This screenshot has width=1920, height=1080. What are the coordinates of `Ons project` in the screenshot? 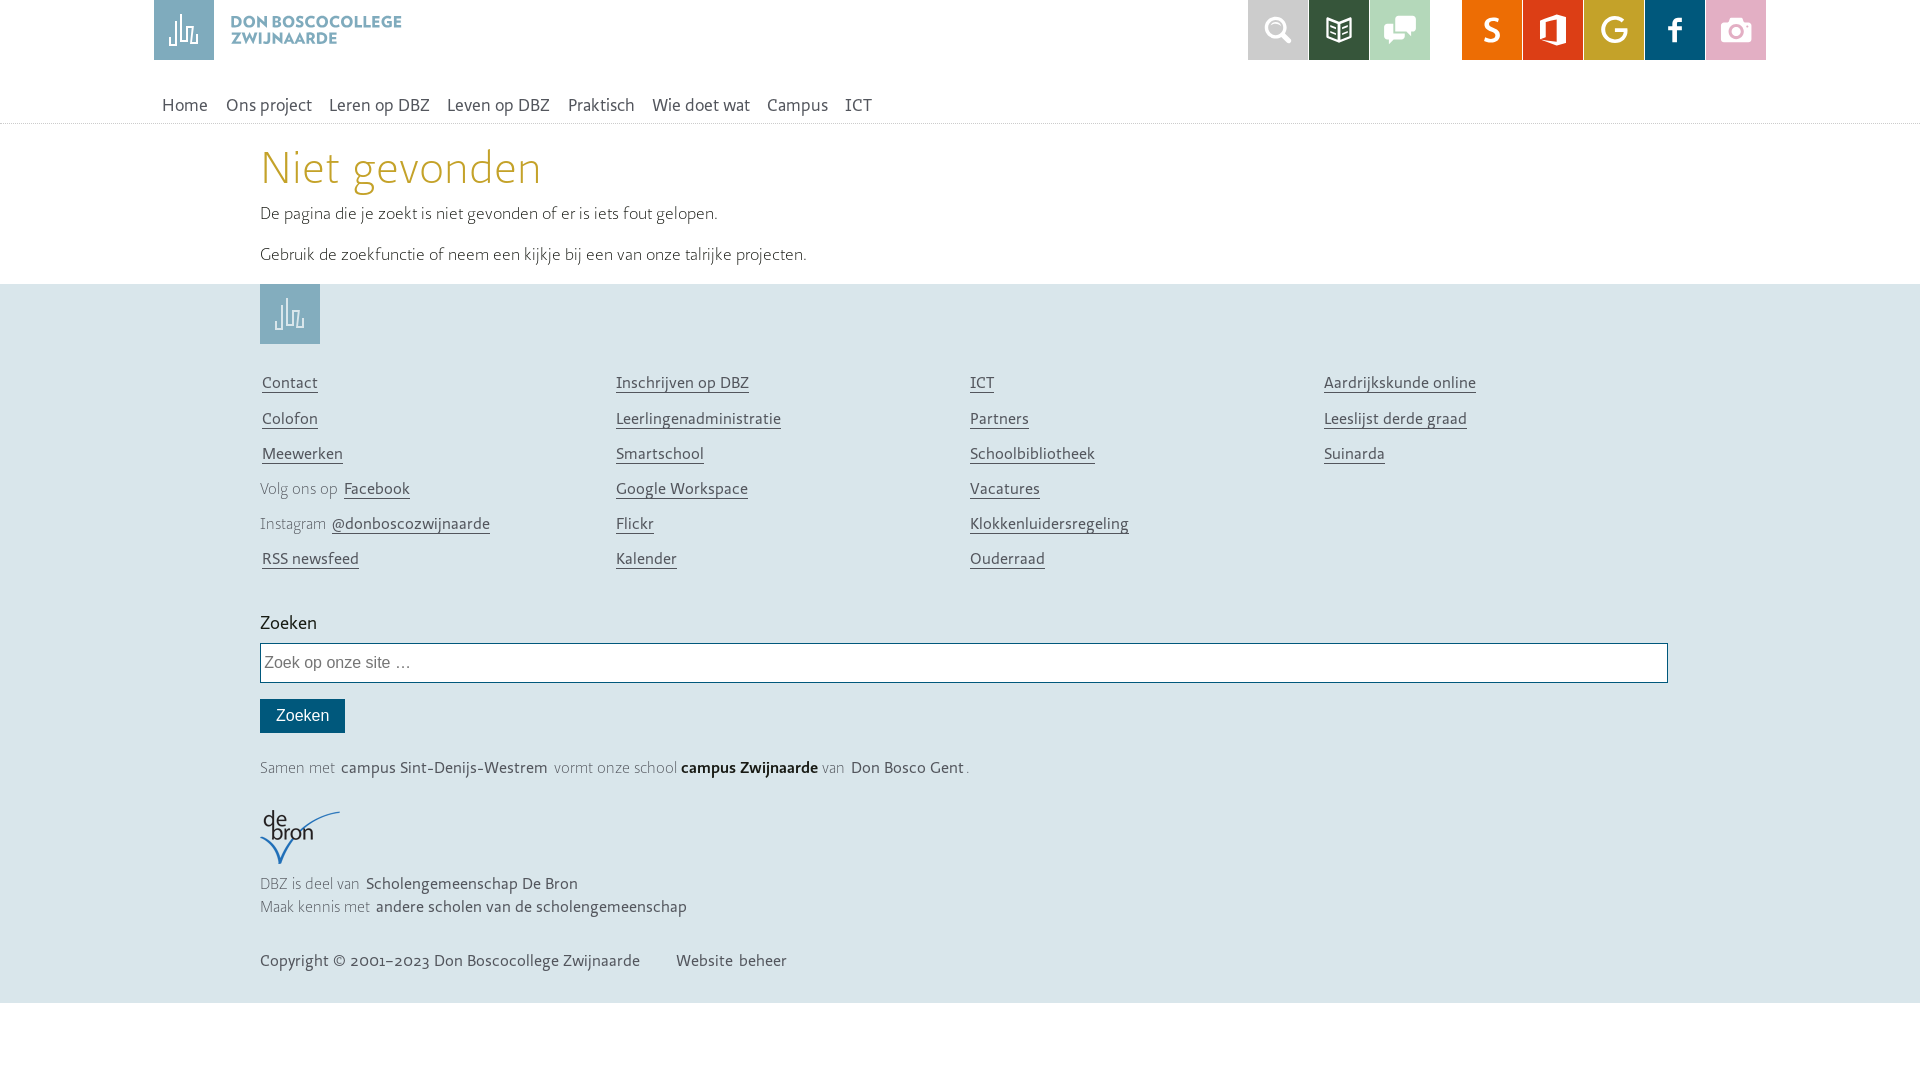 It's located at (268, 105).